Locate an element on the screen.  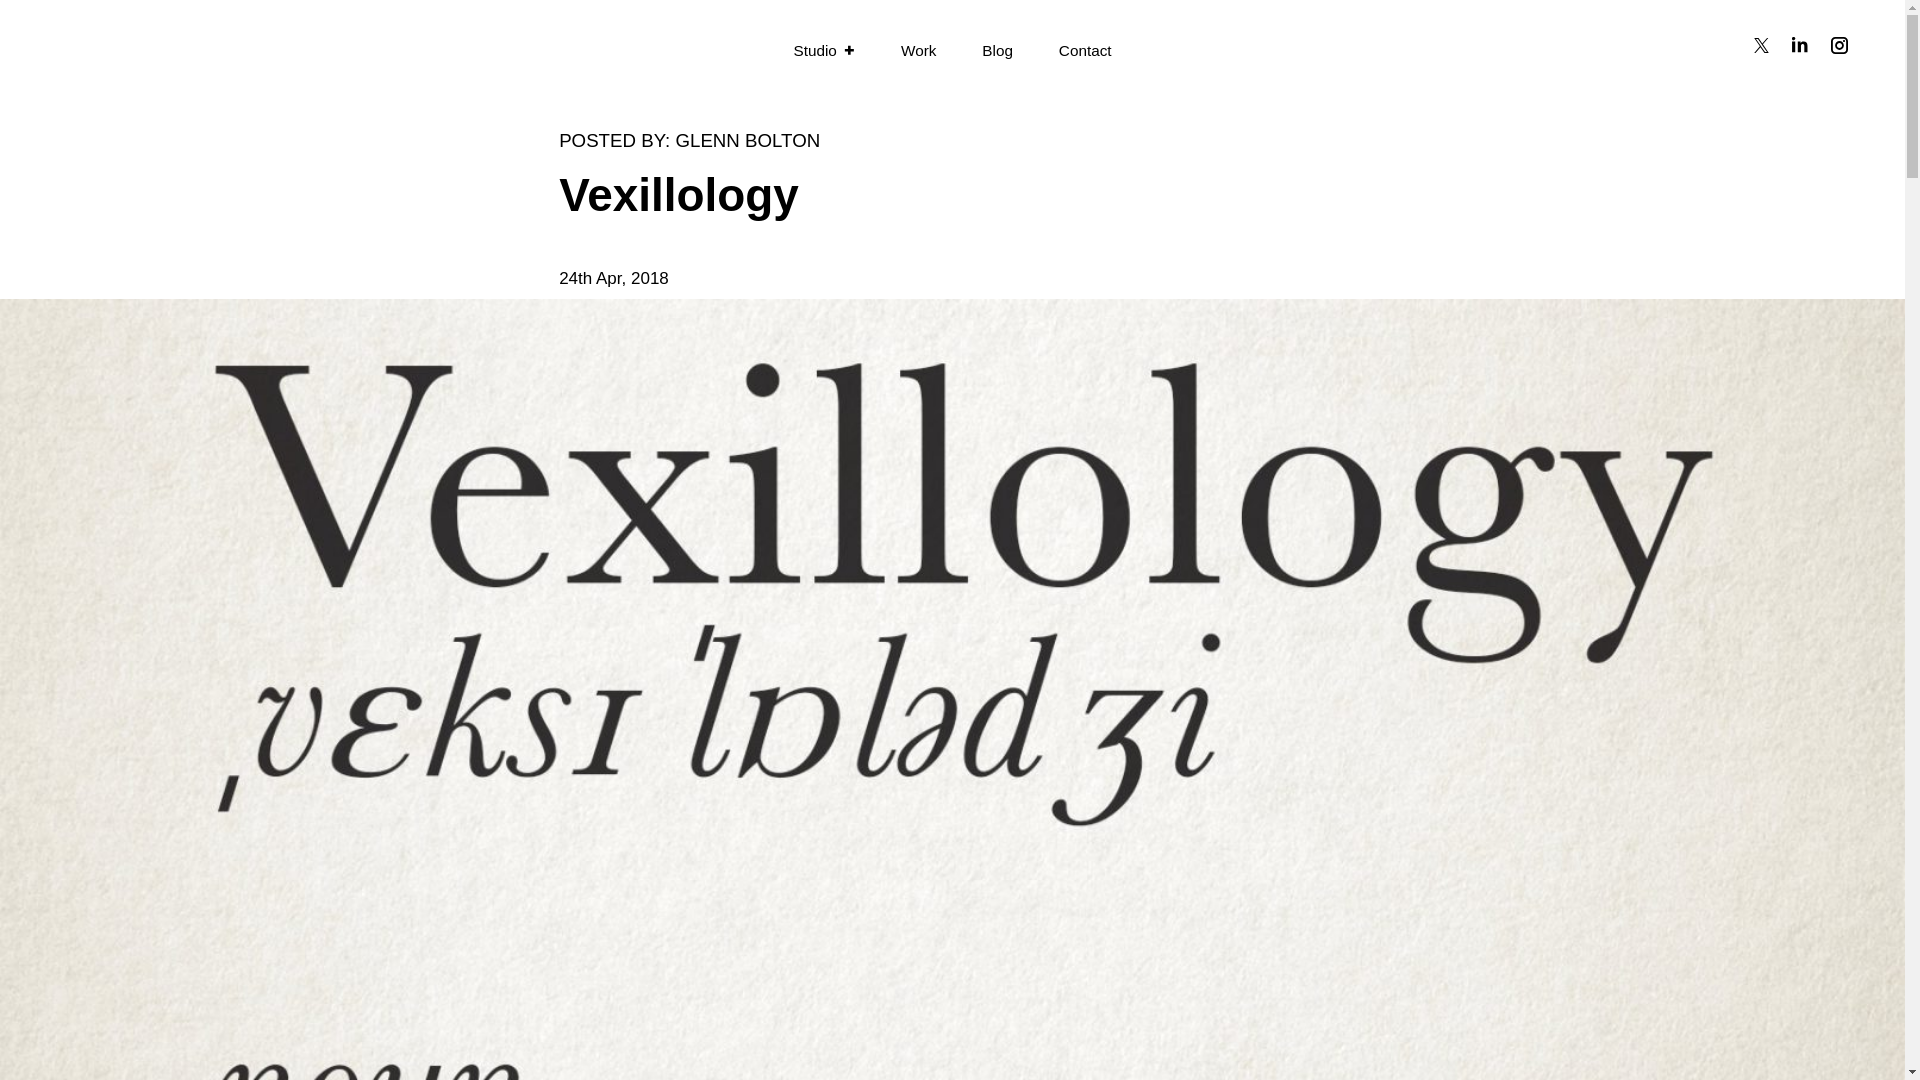
Contact is located at coordinates (1085, 50).